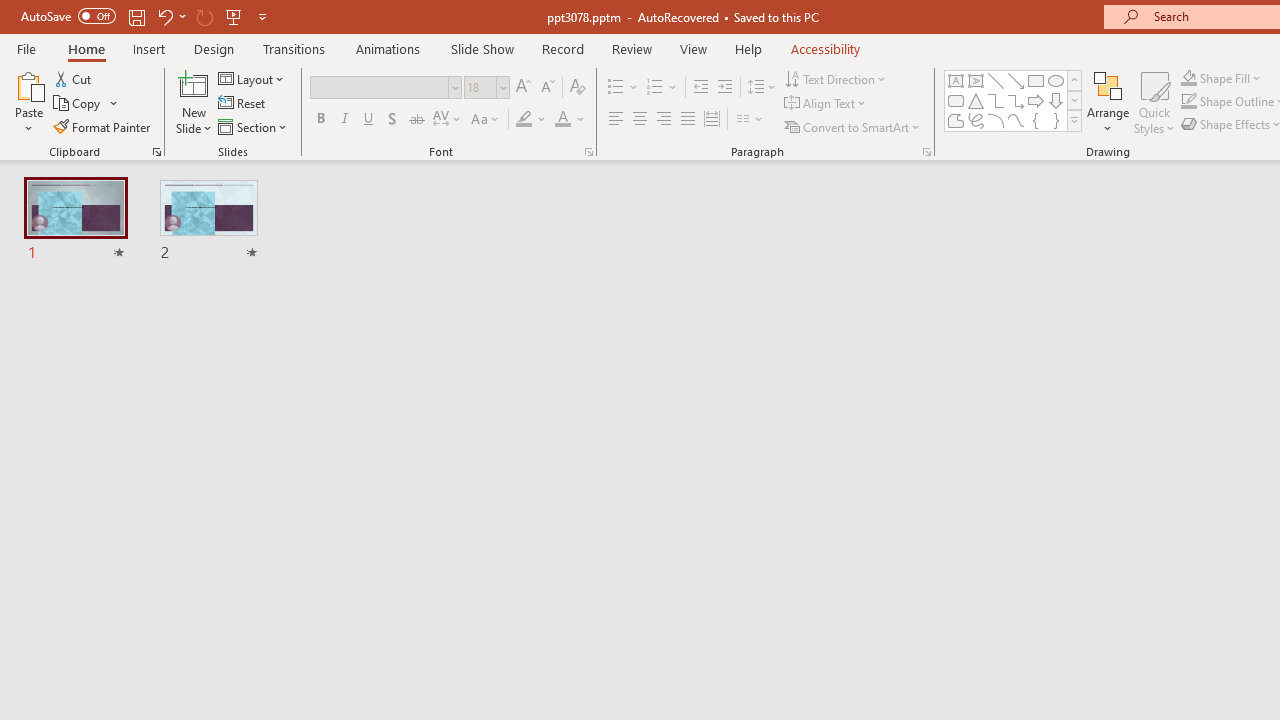 The image size is (1280, 720). I want to click on View, so click(693, 48).